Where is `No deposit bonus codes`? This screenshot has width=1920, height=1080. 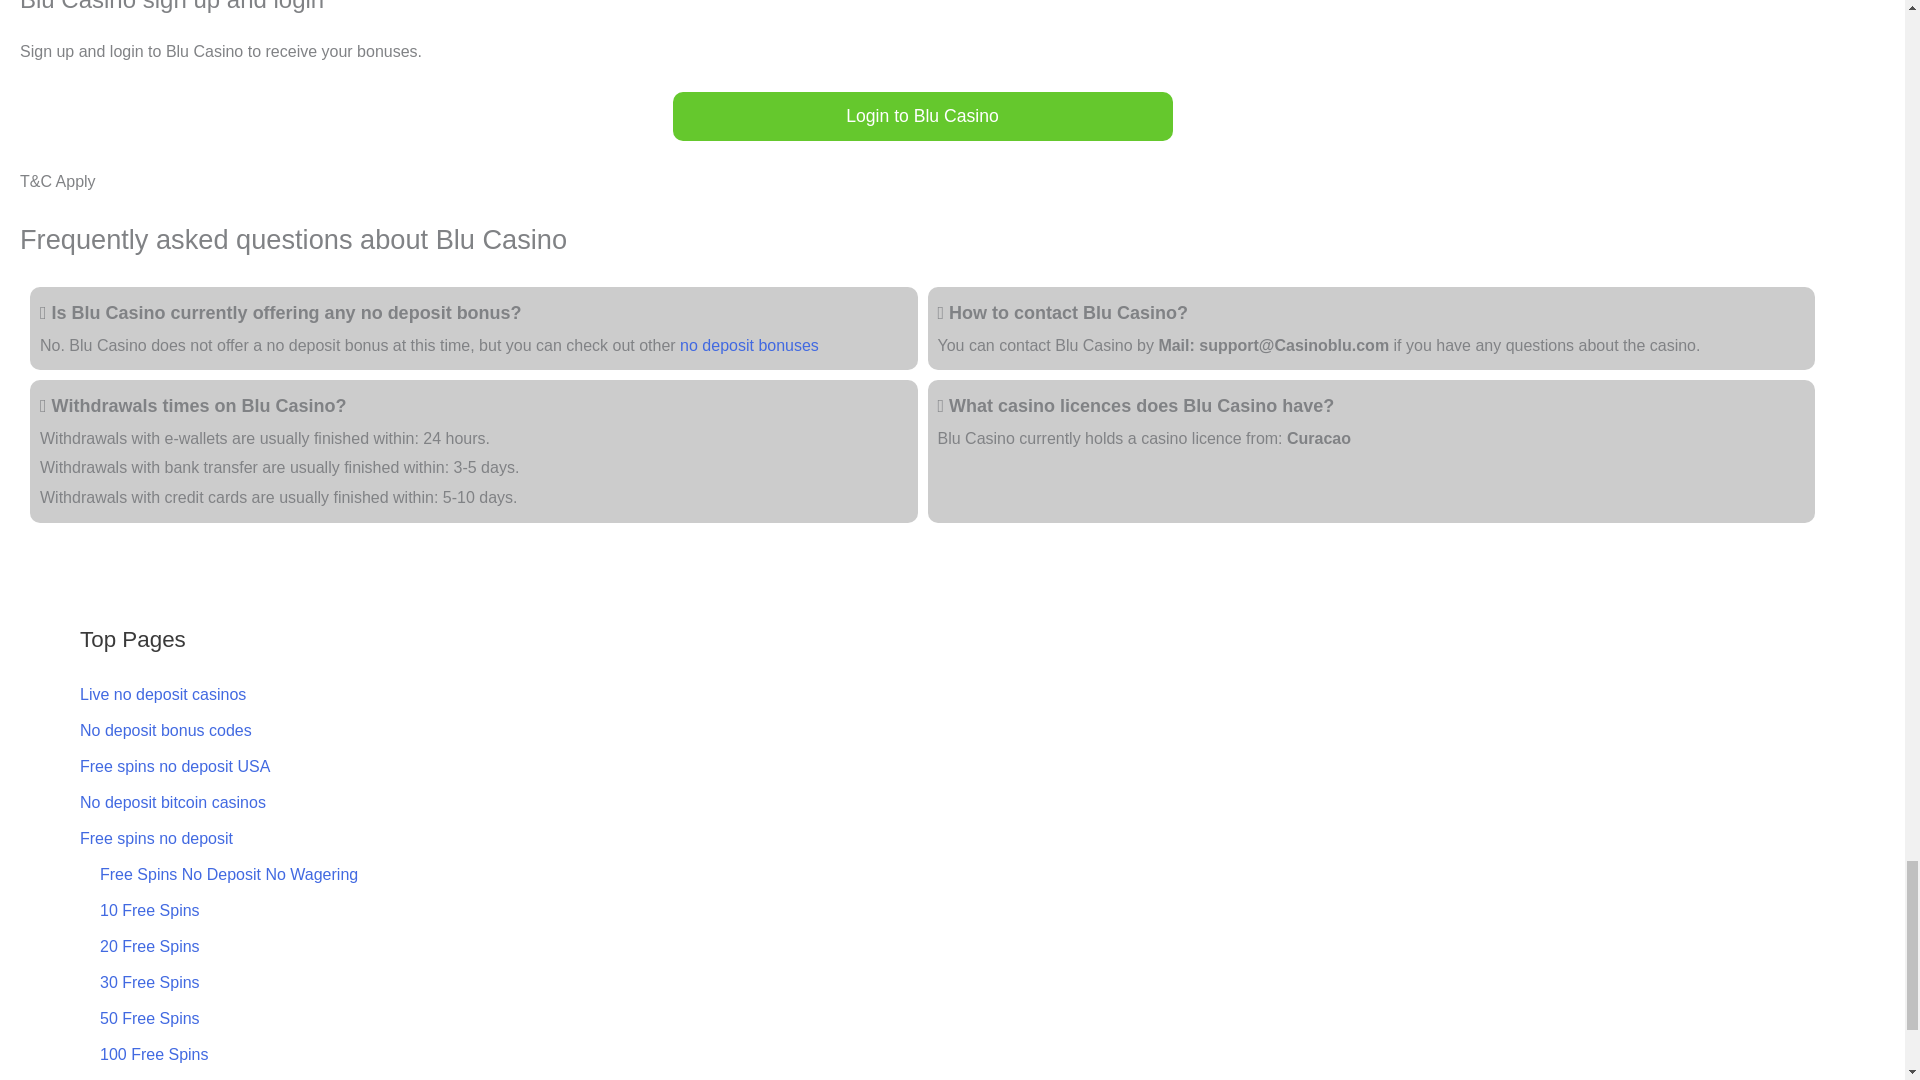 No deposit bonus codes is located at coordinates (166, 730).